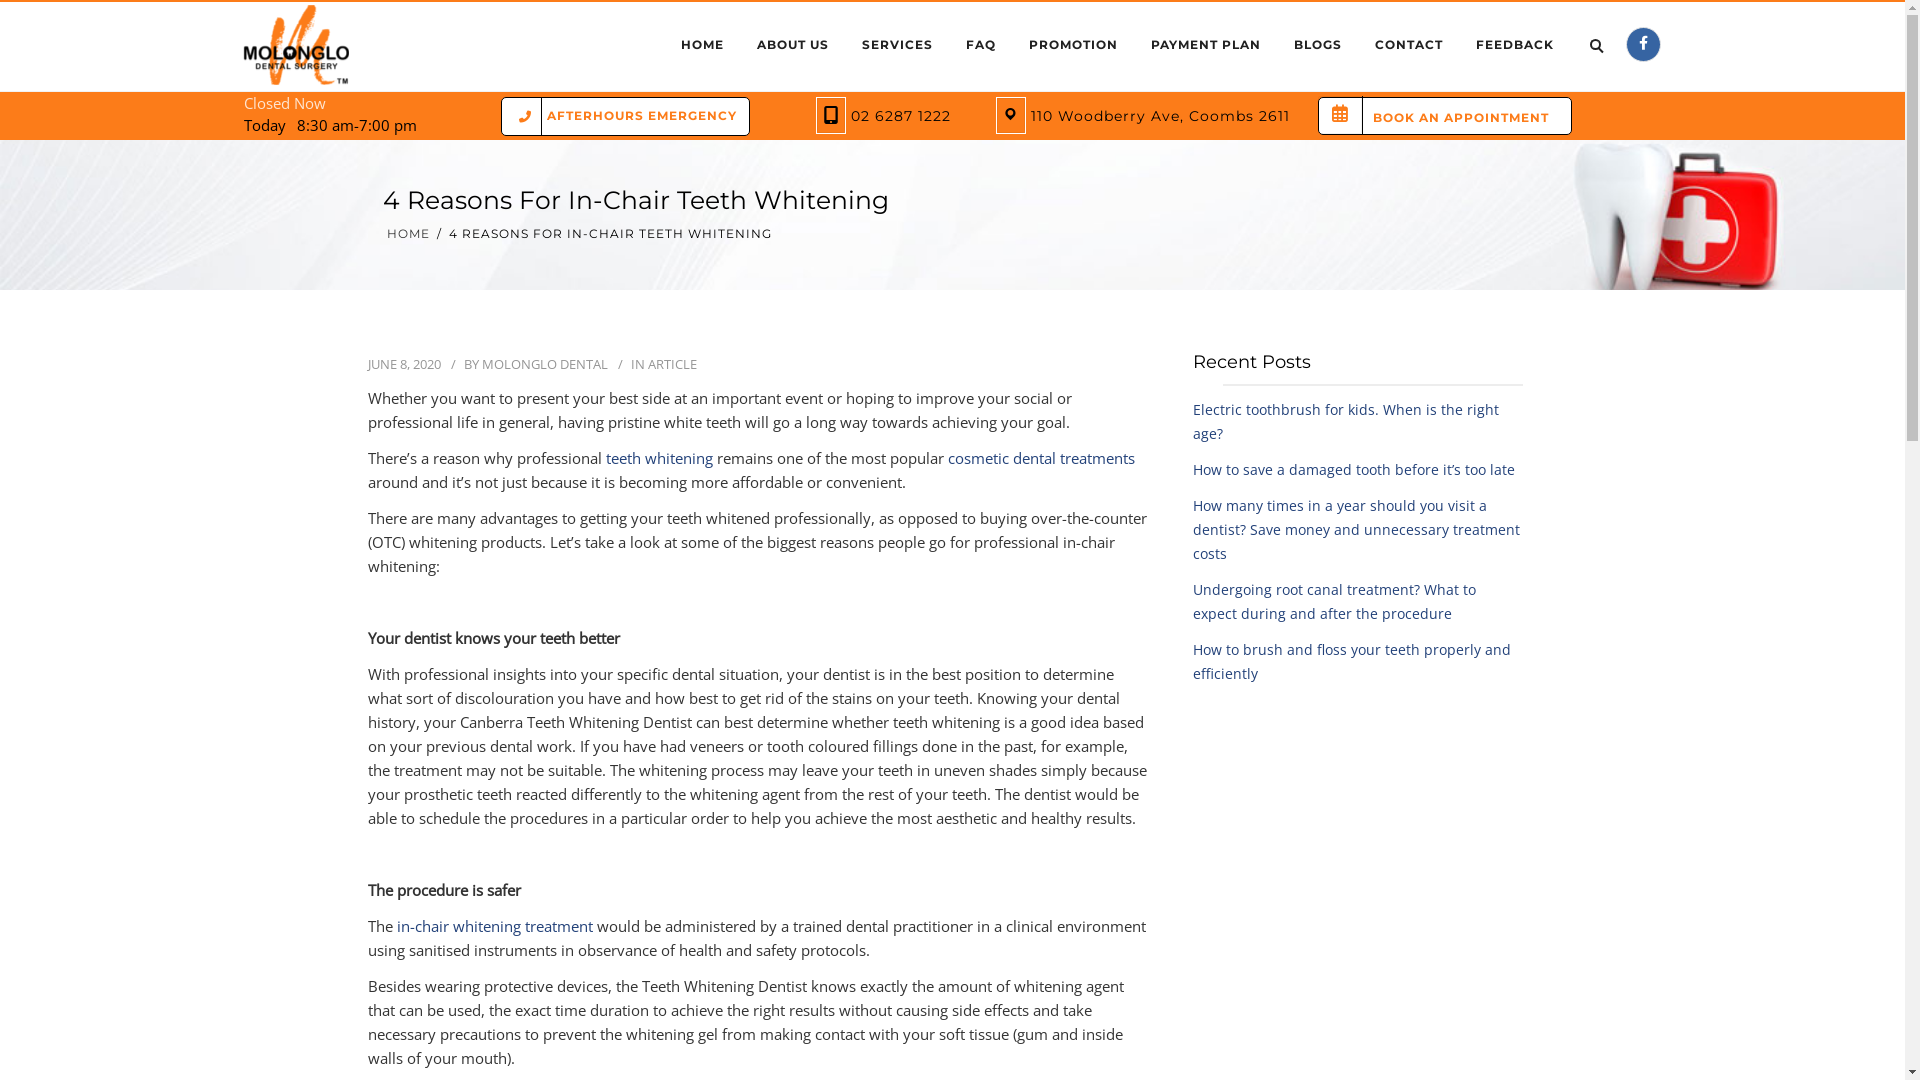 This screenshot has width=1920, height=1080. Describe the element at coordinates (900, 116) in the screenshot. I see `02 6287 1222` at that location.